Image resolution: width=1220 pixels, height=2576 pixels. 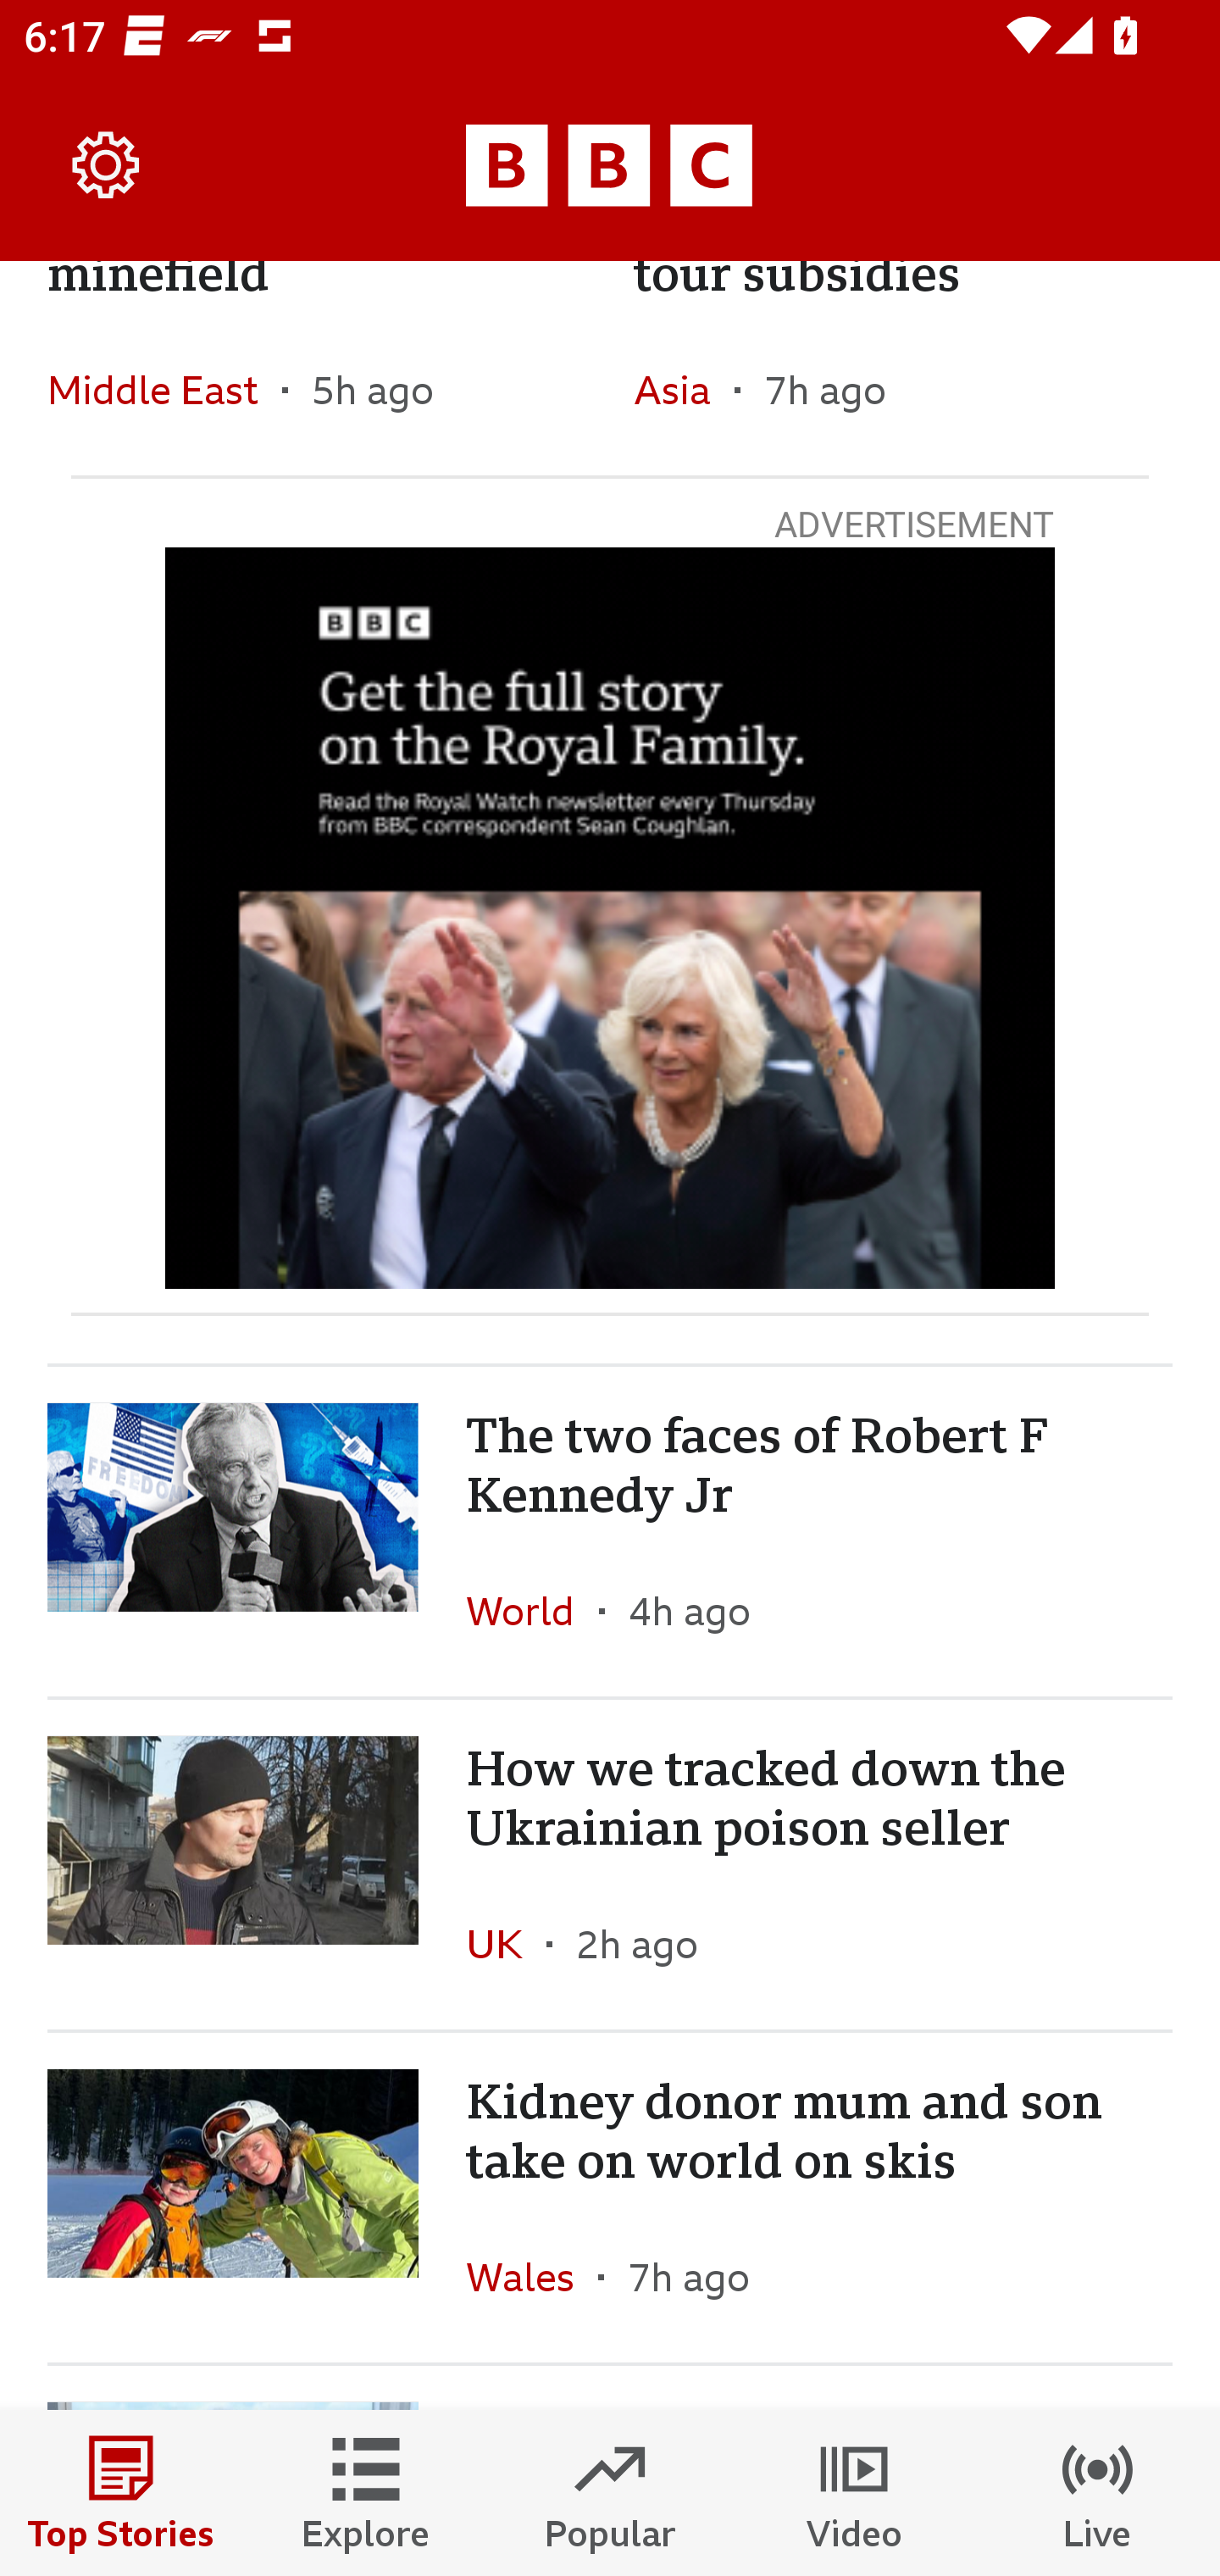 I want to click on World In the section World, so click(x=532, y=1611).